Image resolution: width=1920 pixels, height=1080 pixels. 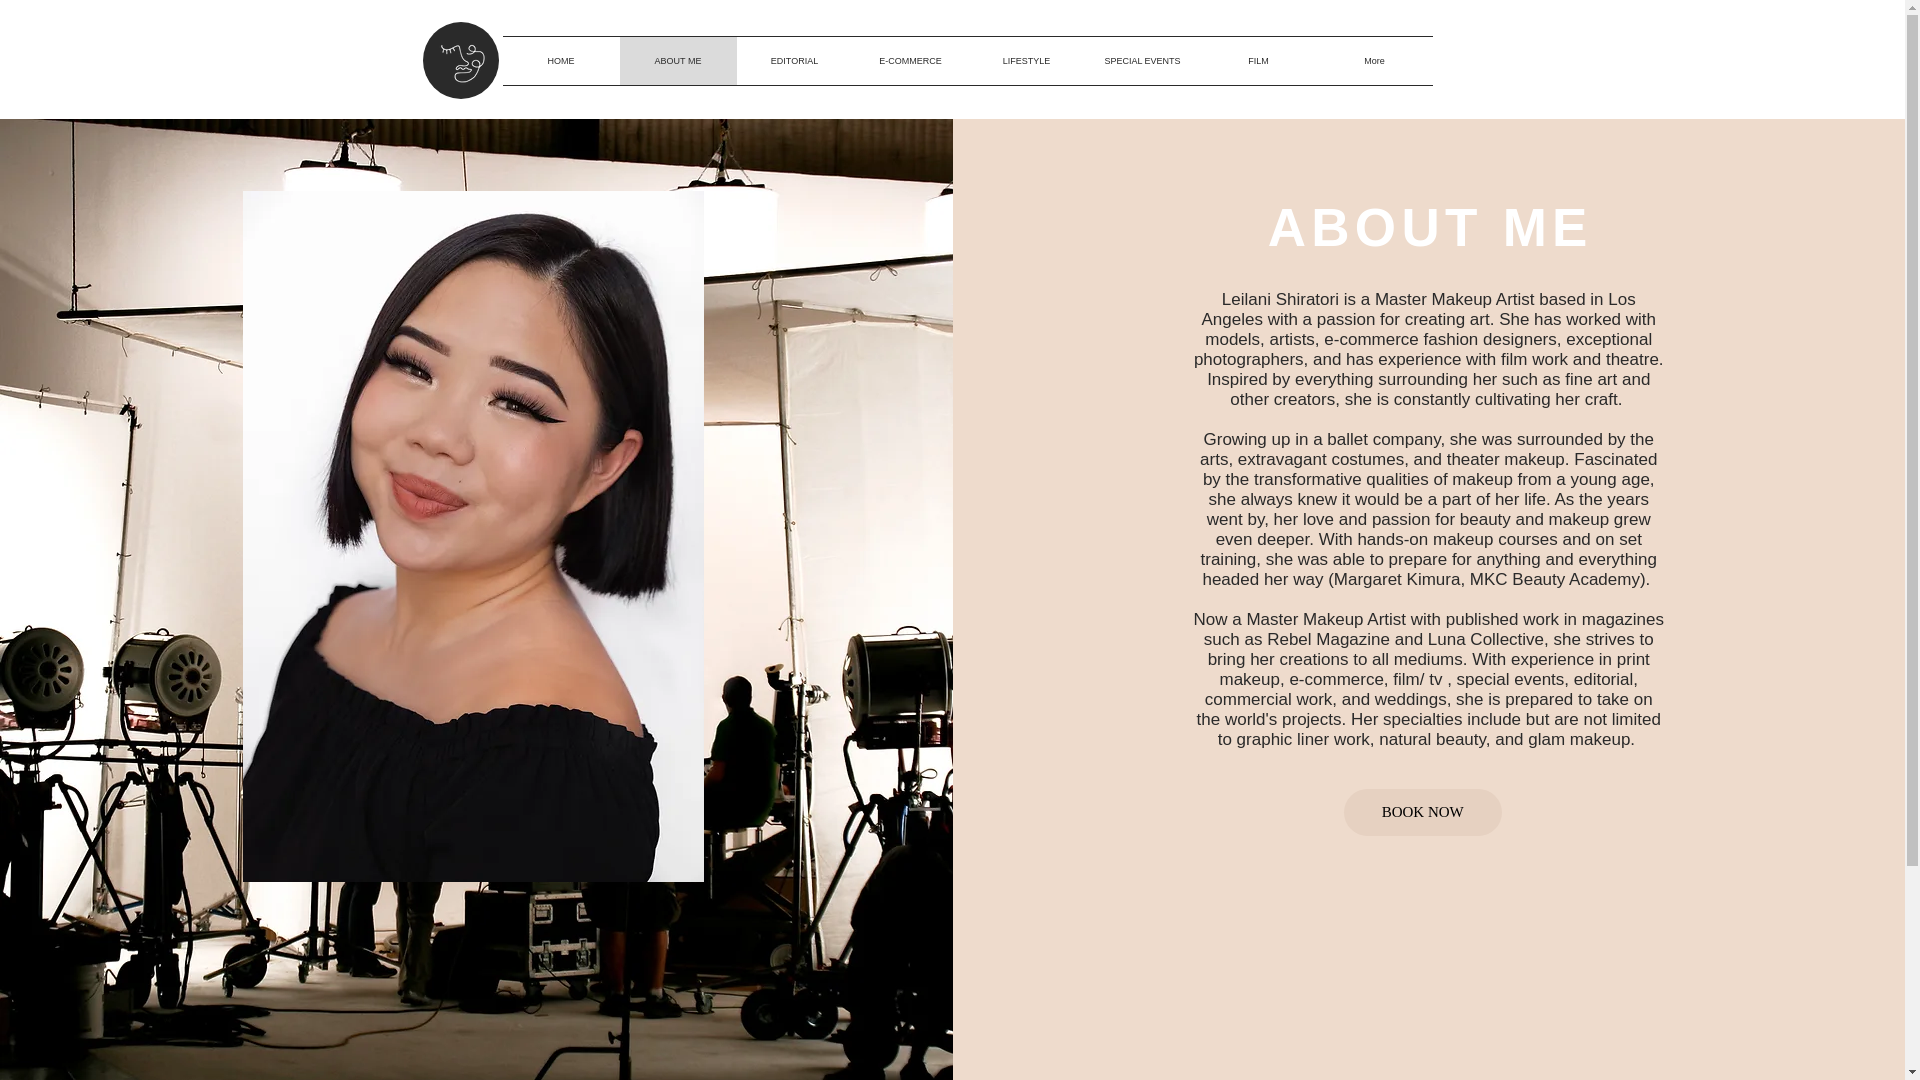 What do you see at coordinates (1422, 812) in the screenshot?
I see `BOOK NOW` at bounding box center [1422, 812].